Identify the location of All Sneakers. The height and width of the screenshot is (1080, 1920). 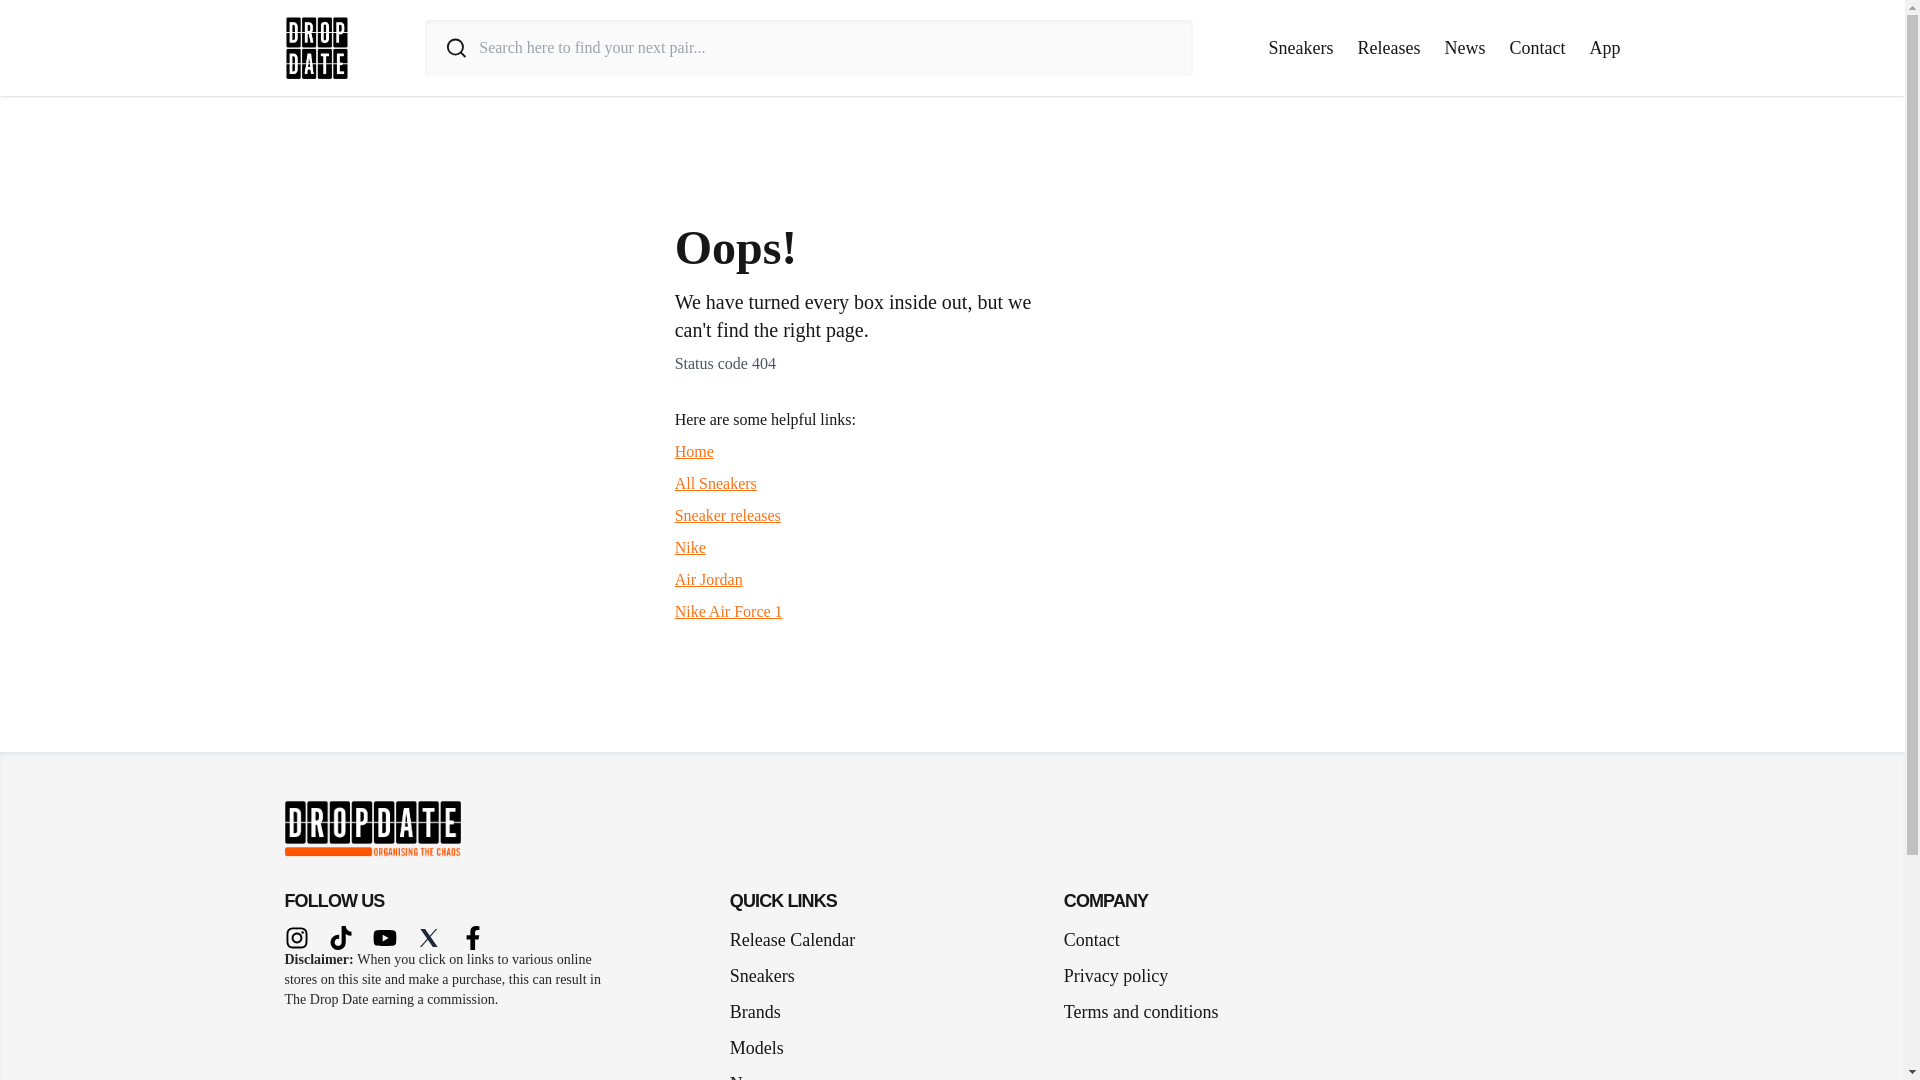
(716, 484).